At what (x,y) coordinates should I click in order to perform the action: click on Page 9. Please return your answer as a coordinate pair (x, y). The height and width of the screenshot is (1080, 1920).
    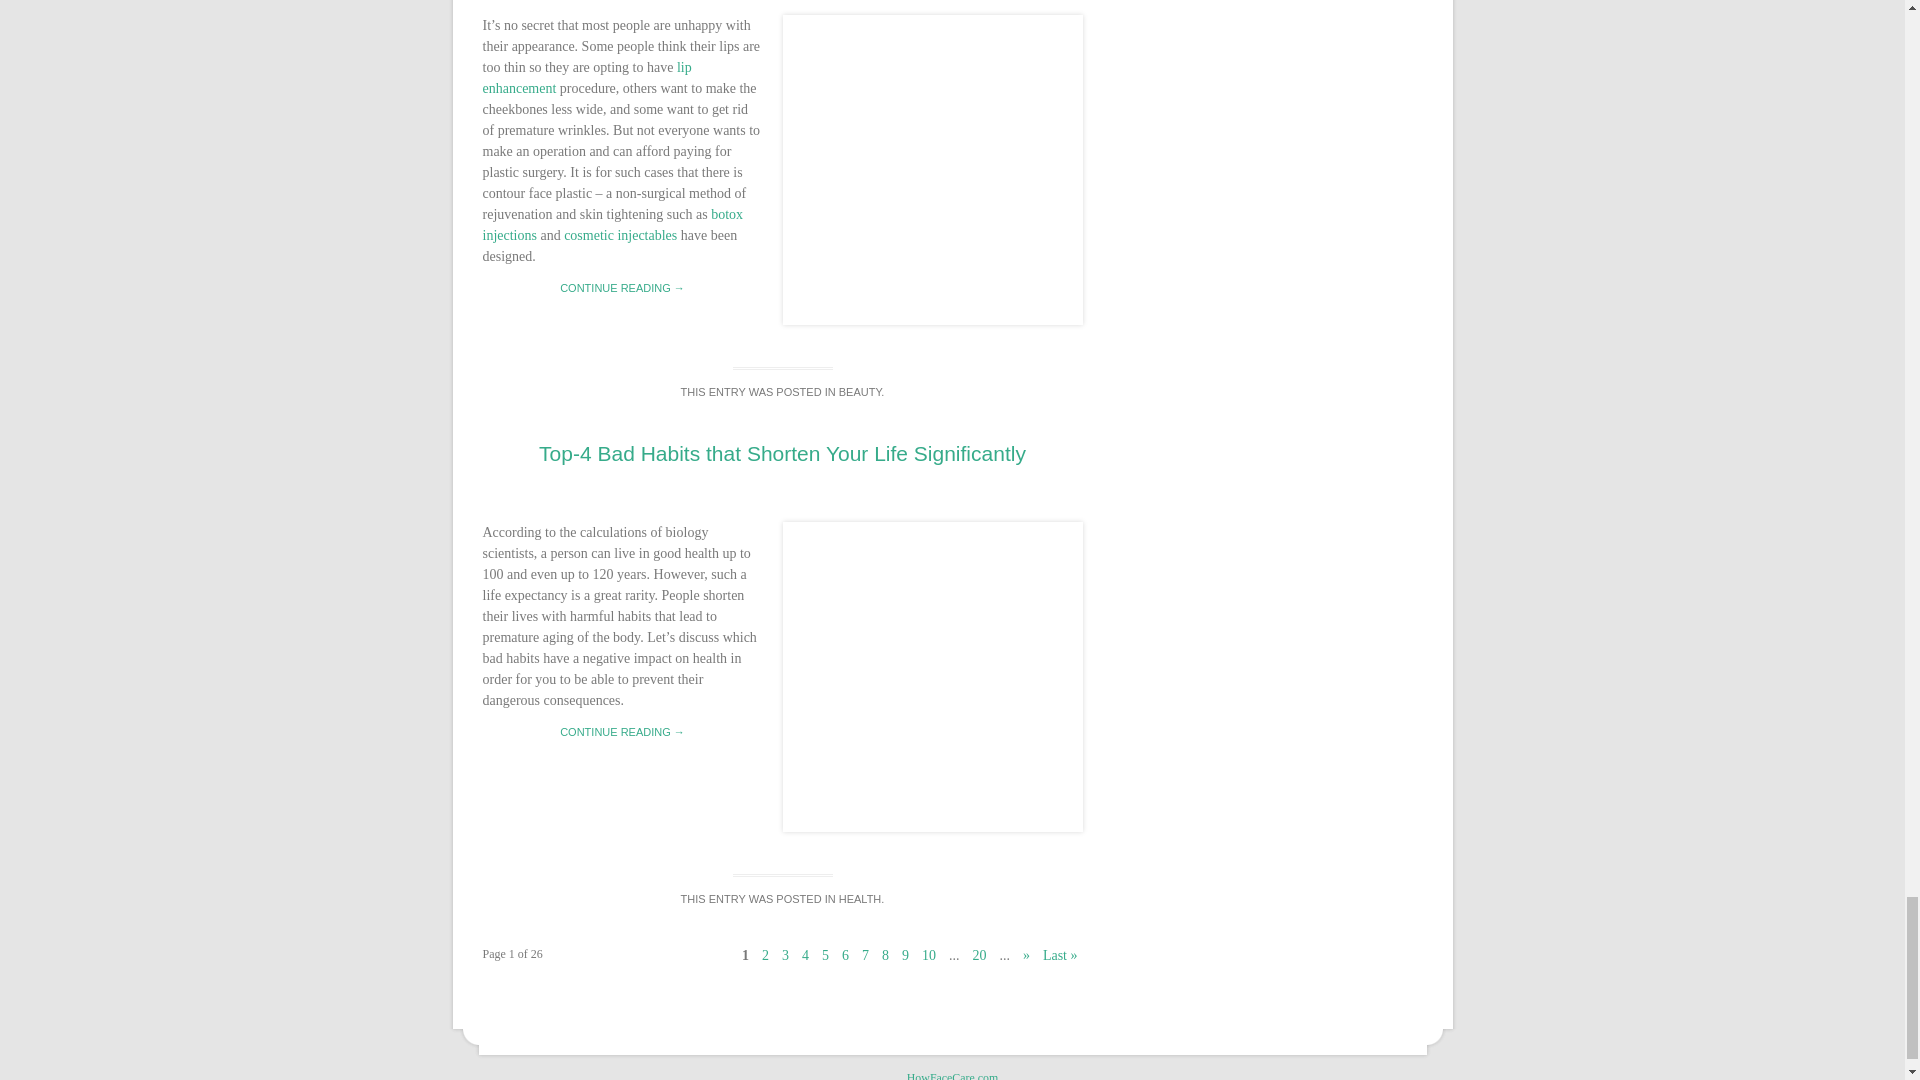
    Looking at the image, I should click on (904, 956).